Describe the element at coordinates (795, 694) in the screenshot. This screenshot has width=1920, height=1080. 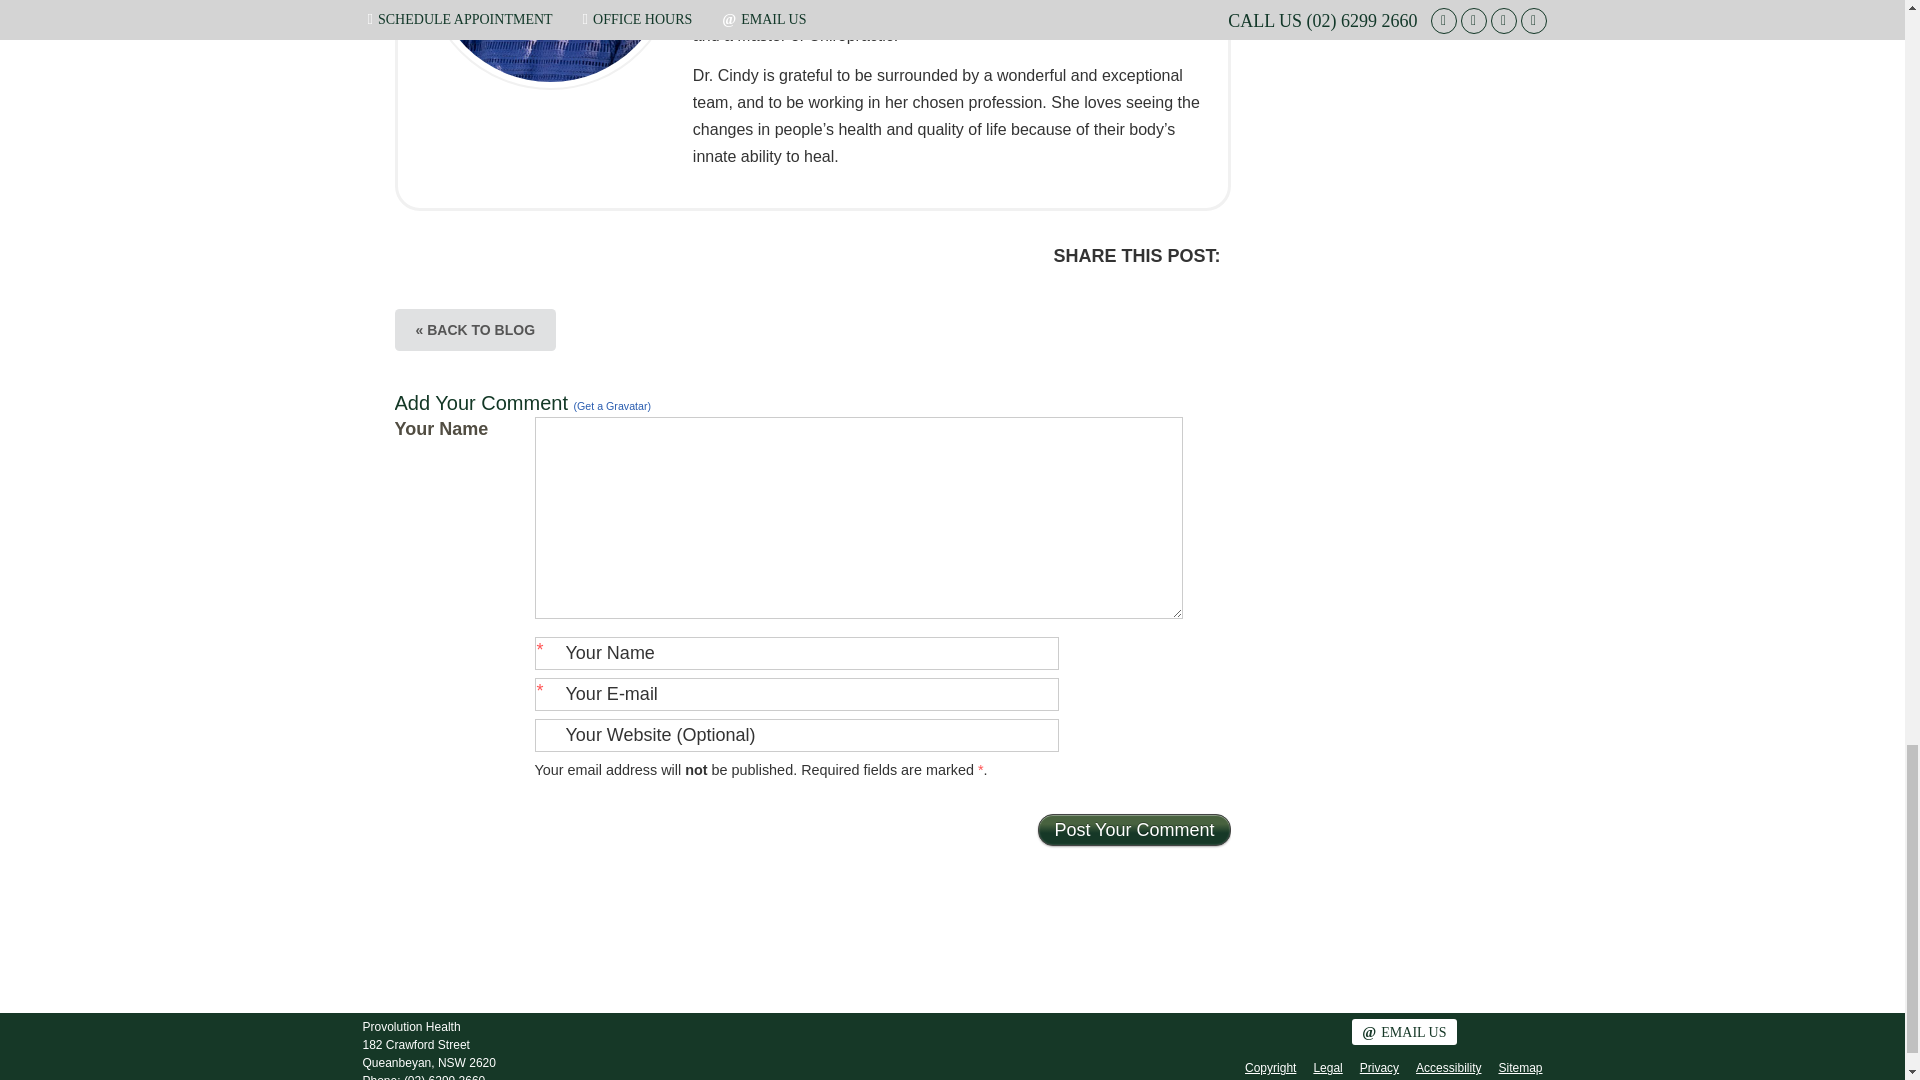
I see `Your E-mail` at that location.